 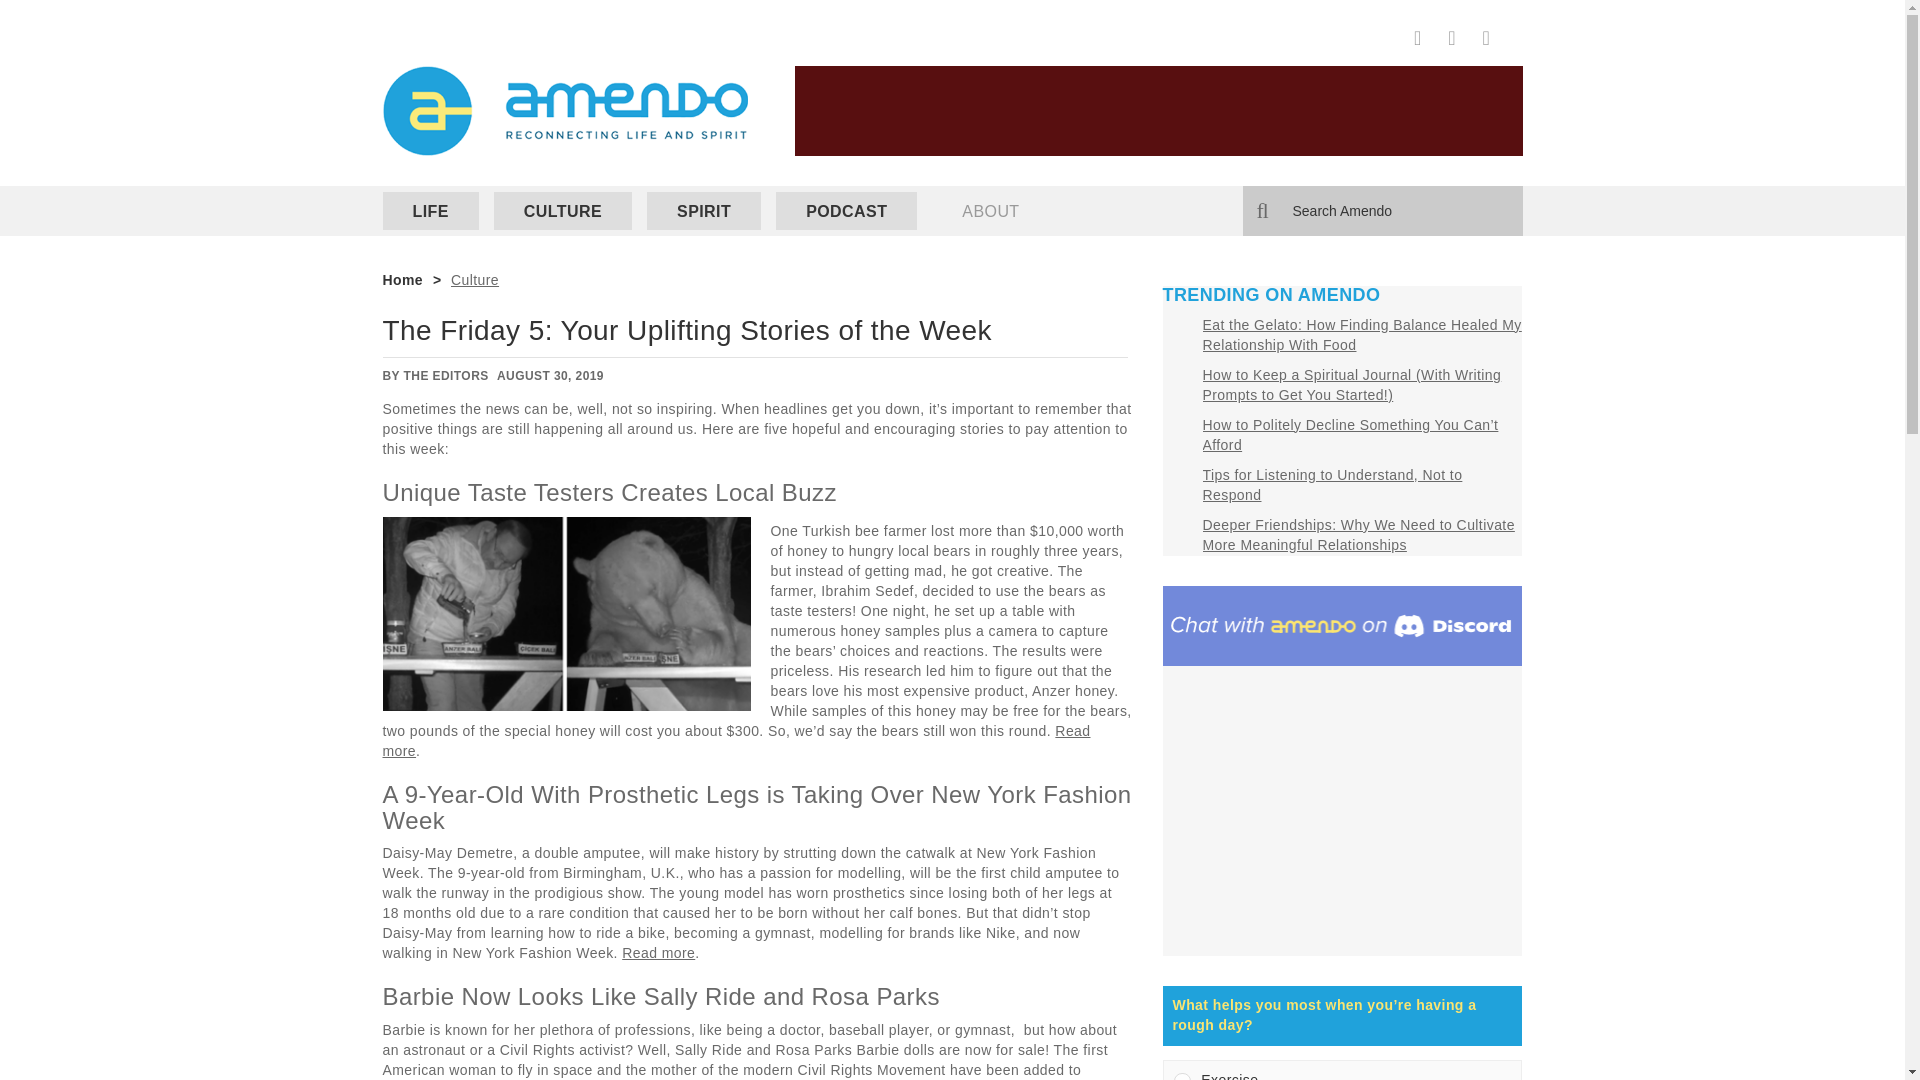 I want to click on PODCAST, so click(x=846, y=211).